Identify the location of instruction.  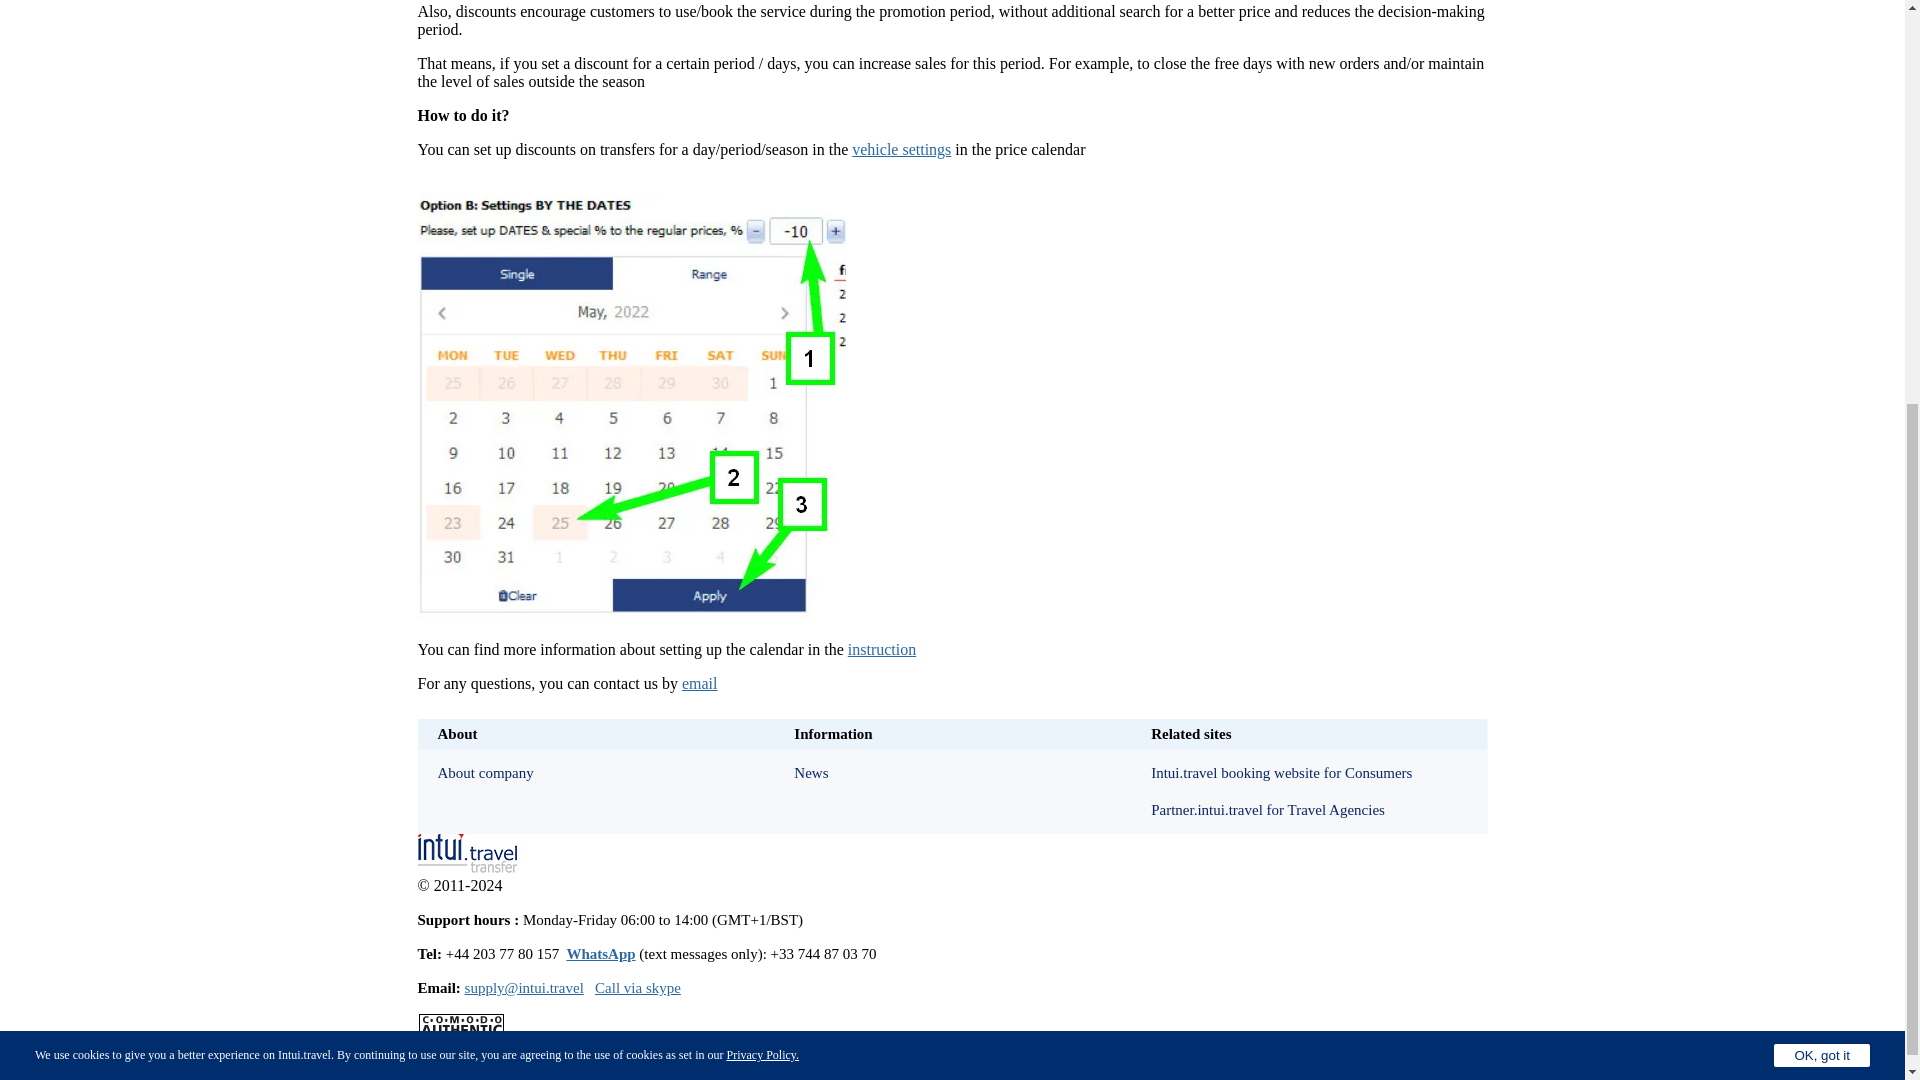
(882, 649).